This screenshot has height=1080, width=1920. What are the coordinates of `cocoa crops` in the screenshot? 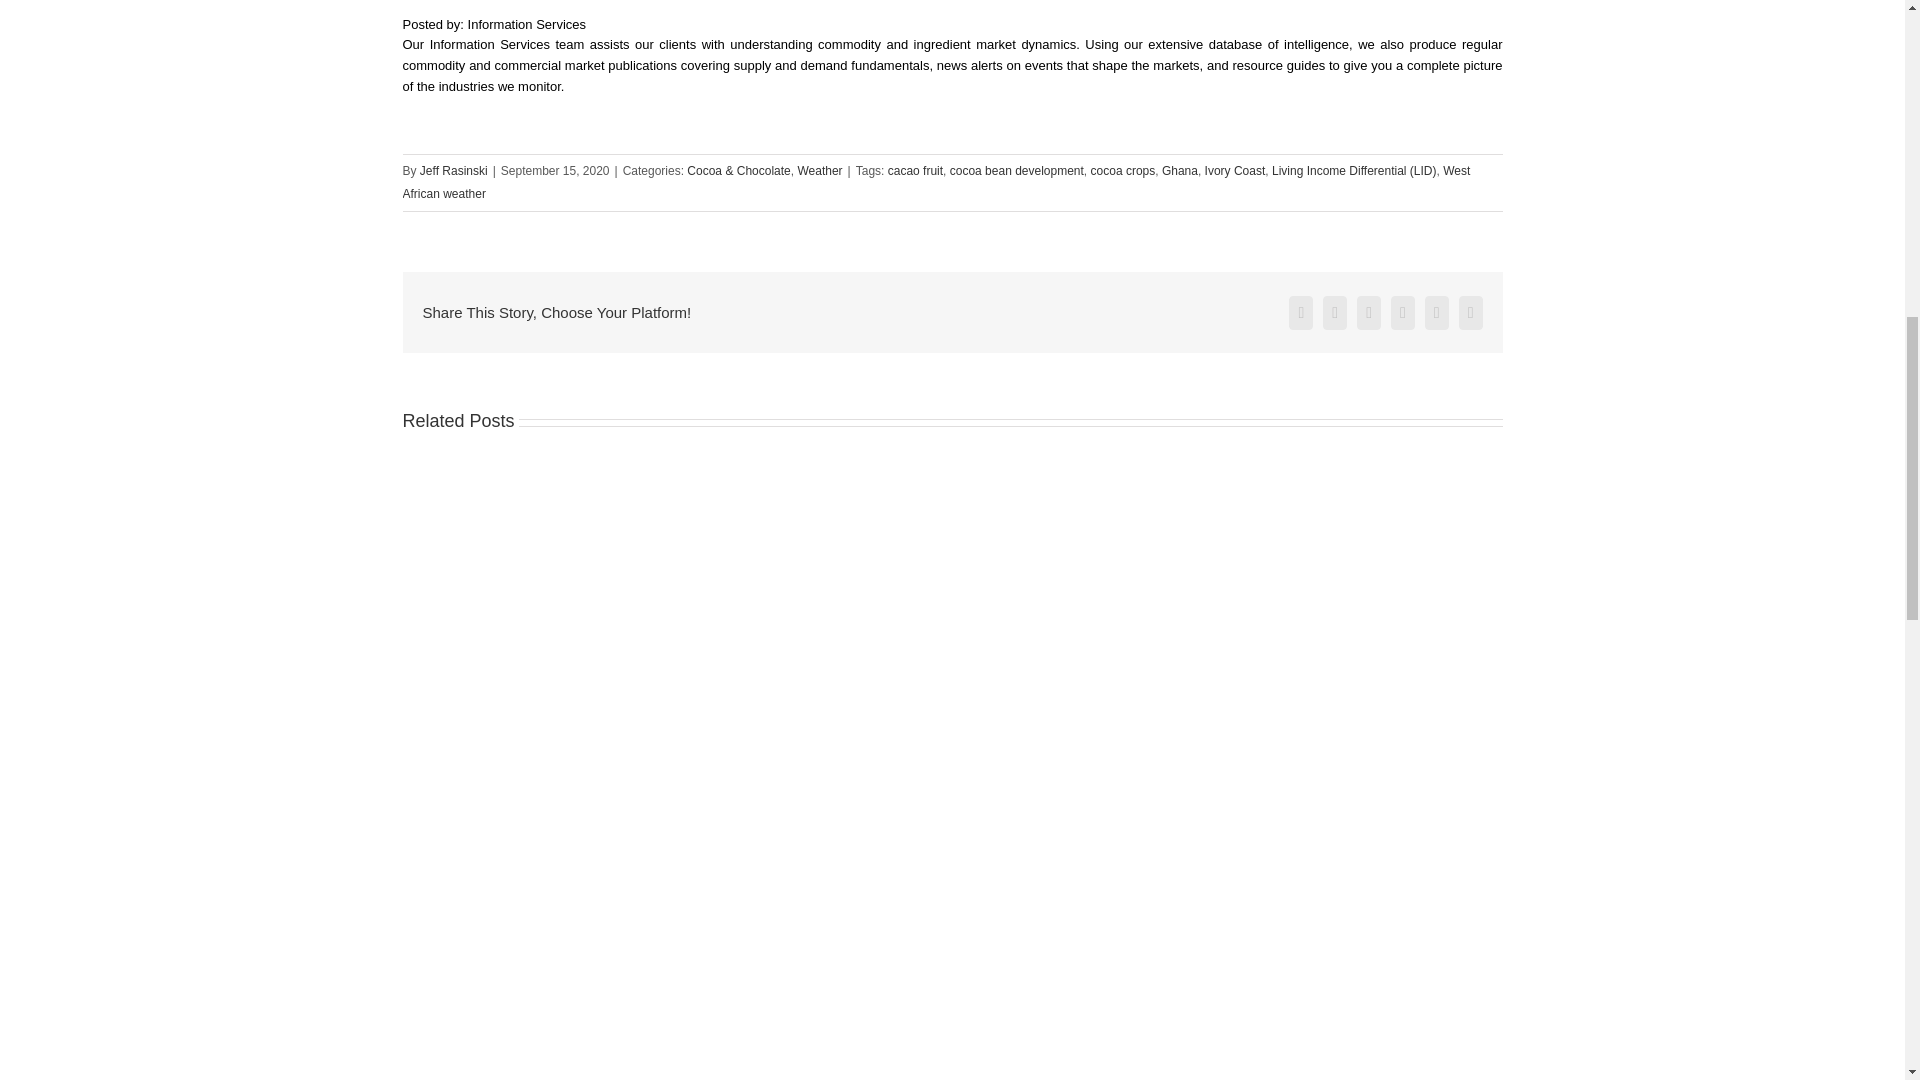 It's located at (1122, 171).